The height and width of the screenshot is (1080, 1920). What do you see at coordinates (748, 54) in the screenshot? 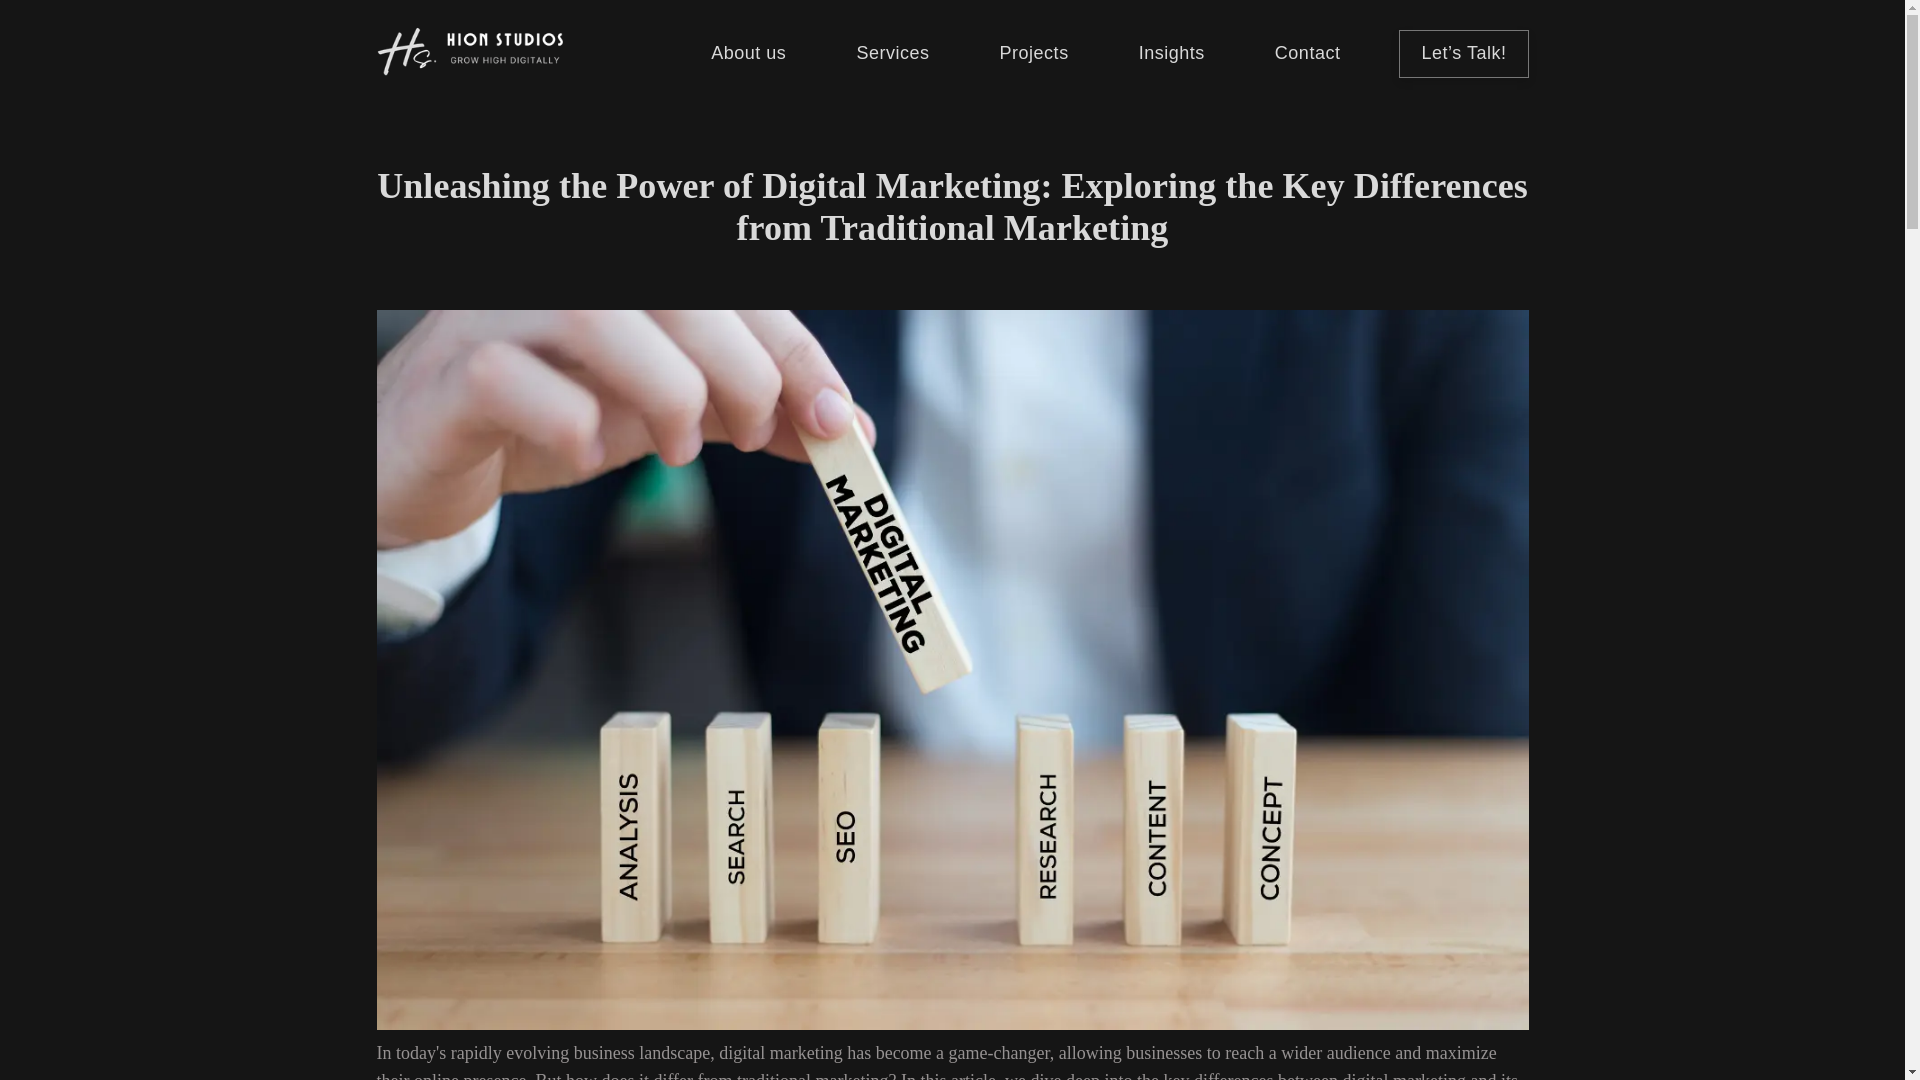
I see `About us` at bounding box center [748, 54].